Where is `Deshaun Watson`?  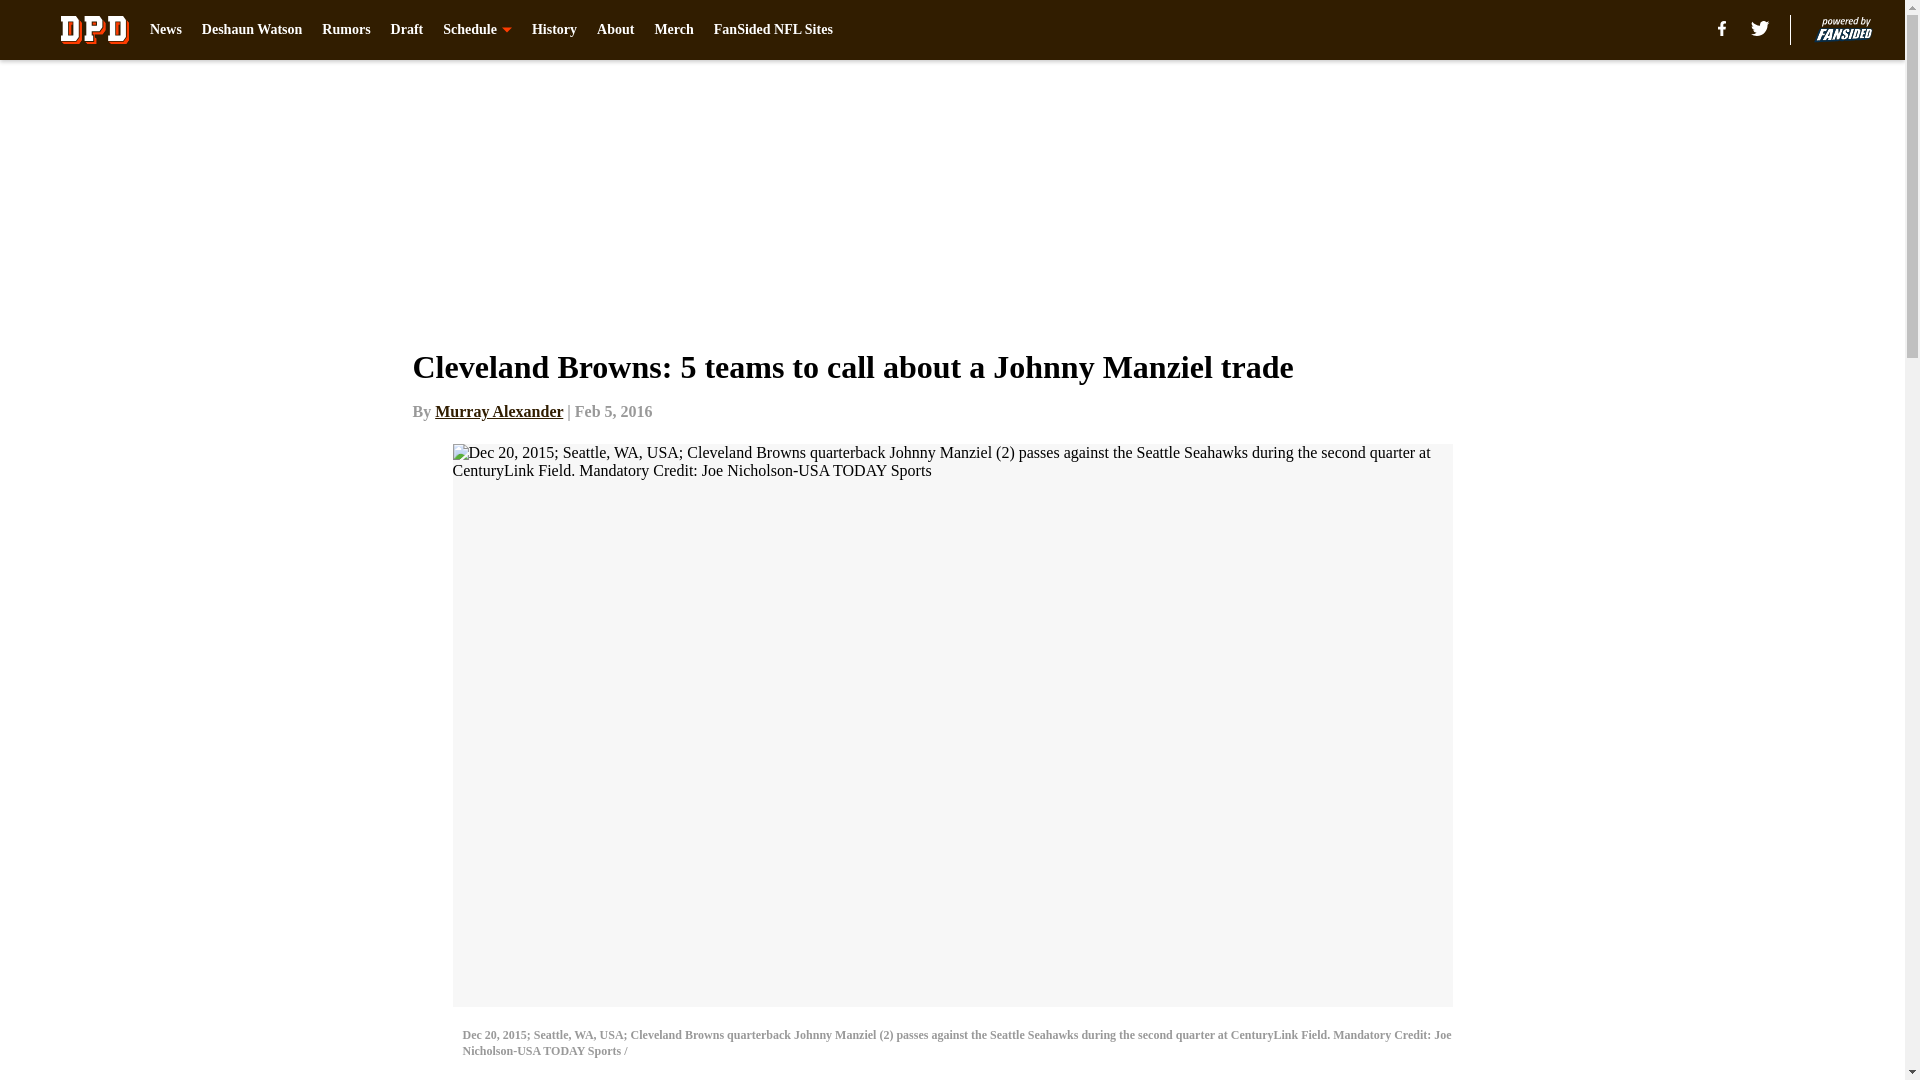
Deshaun Watson is located at coordinates (252, 30).